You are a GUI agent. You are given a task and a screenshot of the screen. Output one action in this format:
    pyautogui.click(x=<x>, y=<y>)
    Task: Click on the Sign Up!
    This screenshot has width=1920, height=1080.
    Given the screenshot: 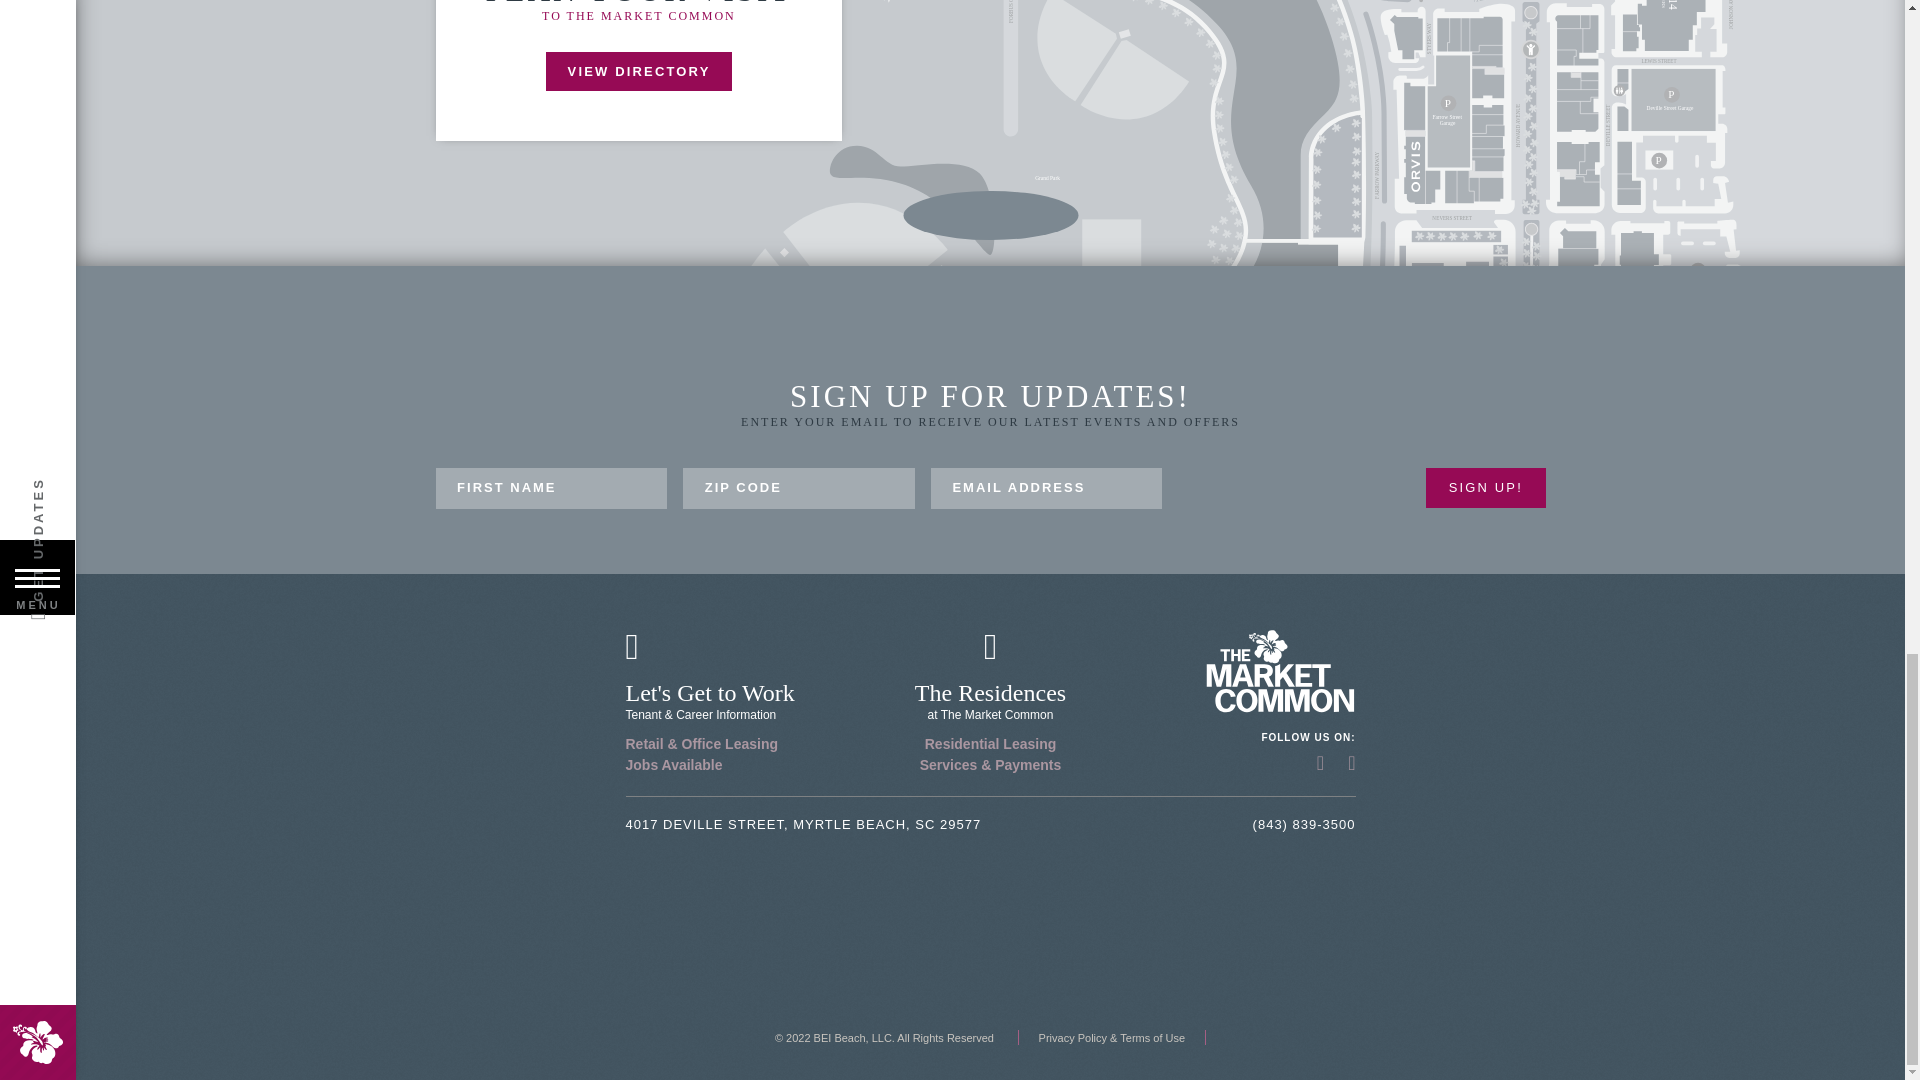 What is the action you would take?
    pyautogui.click(x=1486, y=488)
    